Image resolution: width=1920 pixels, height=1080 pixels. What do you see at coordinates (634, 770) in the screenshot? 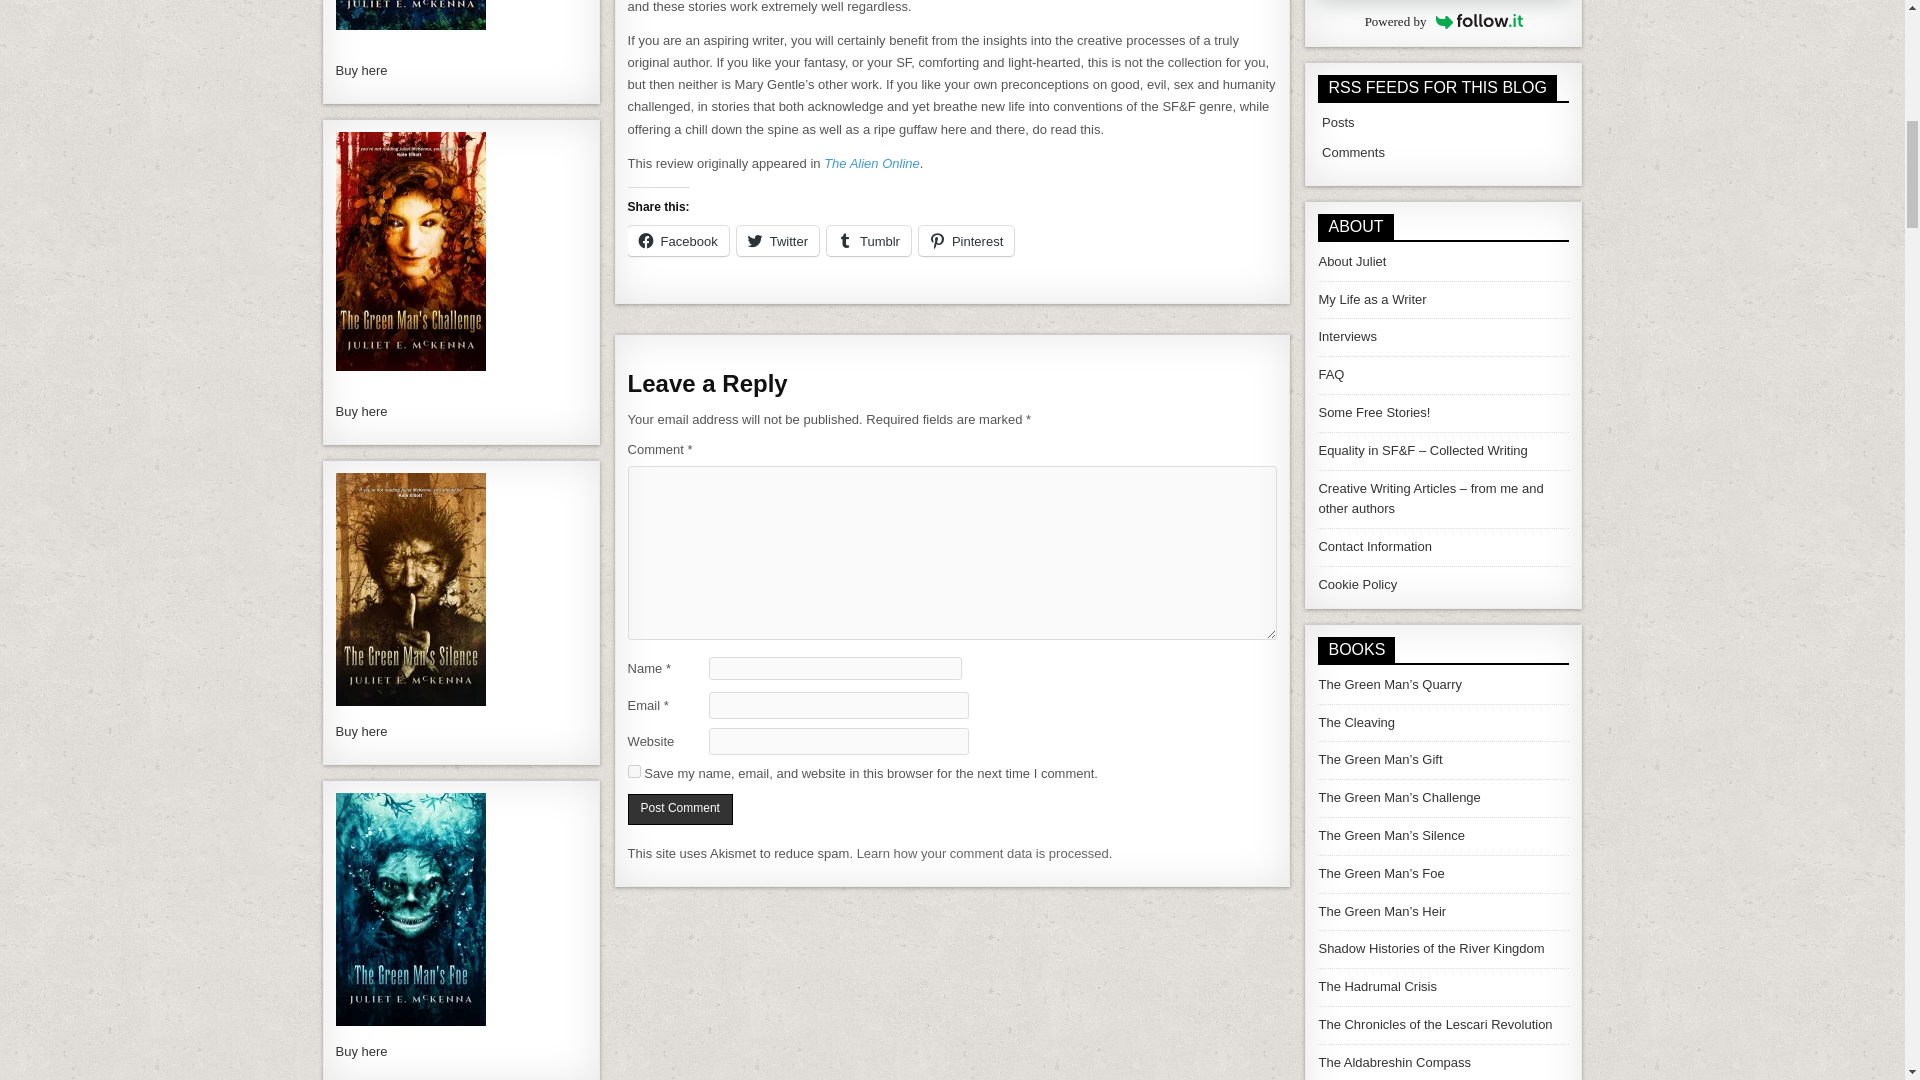
I see `yes` at bounding box center [634, 770].